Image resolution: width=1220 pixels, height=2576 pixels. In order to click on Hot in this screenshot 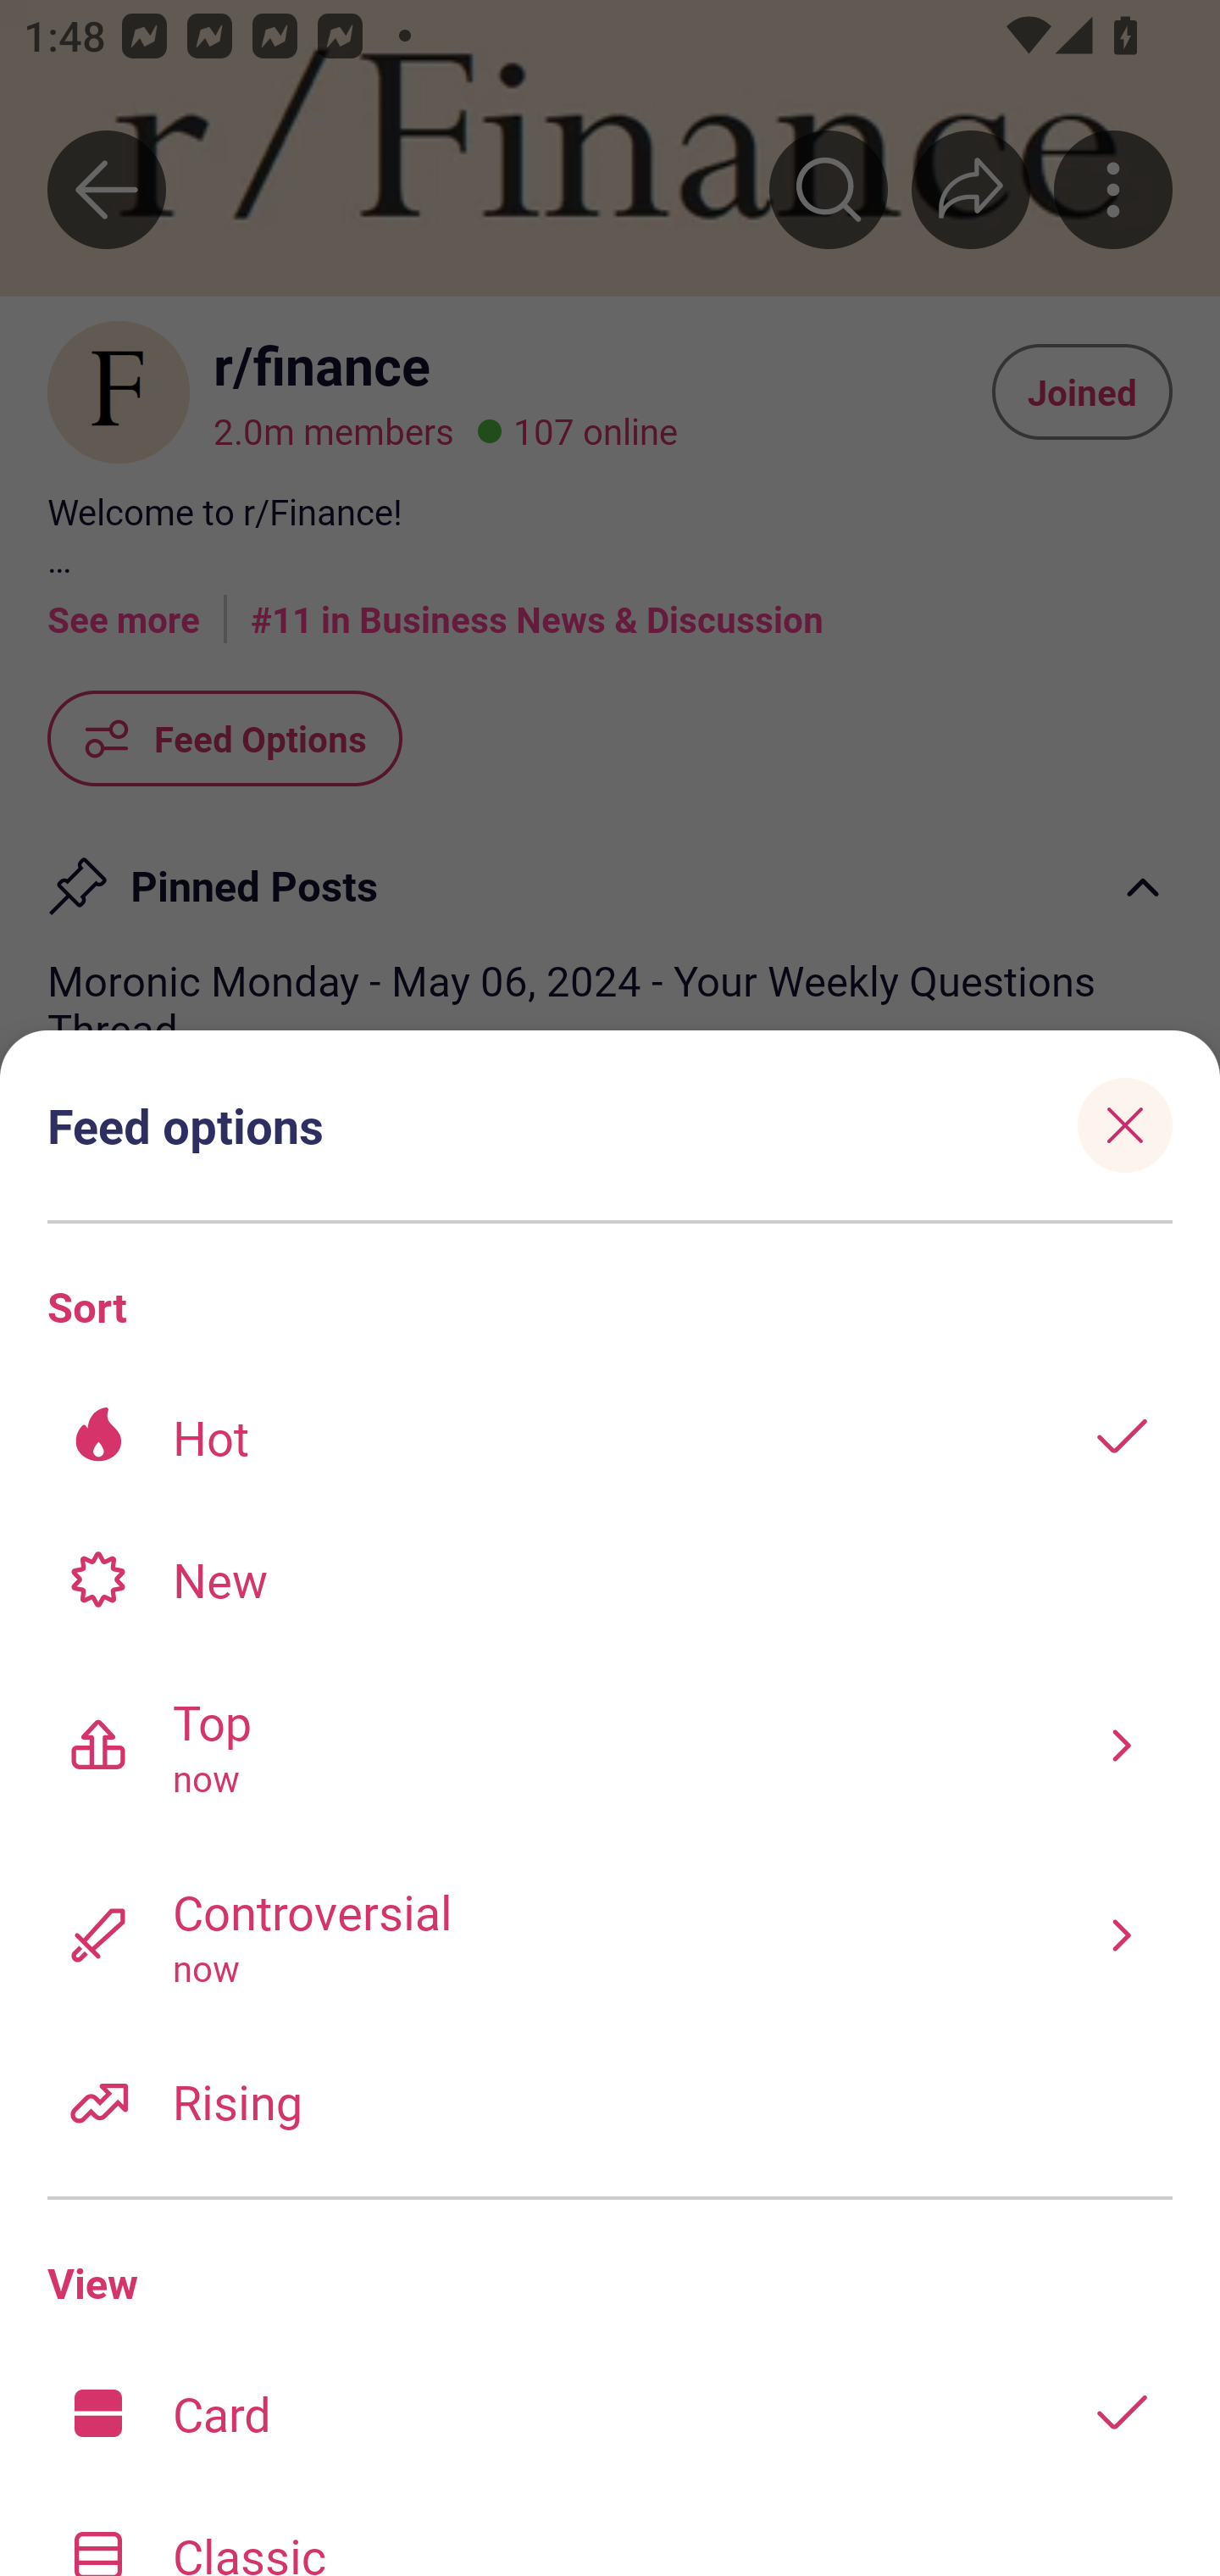, I will do `click(610, 1437)`.